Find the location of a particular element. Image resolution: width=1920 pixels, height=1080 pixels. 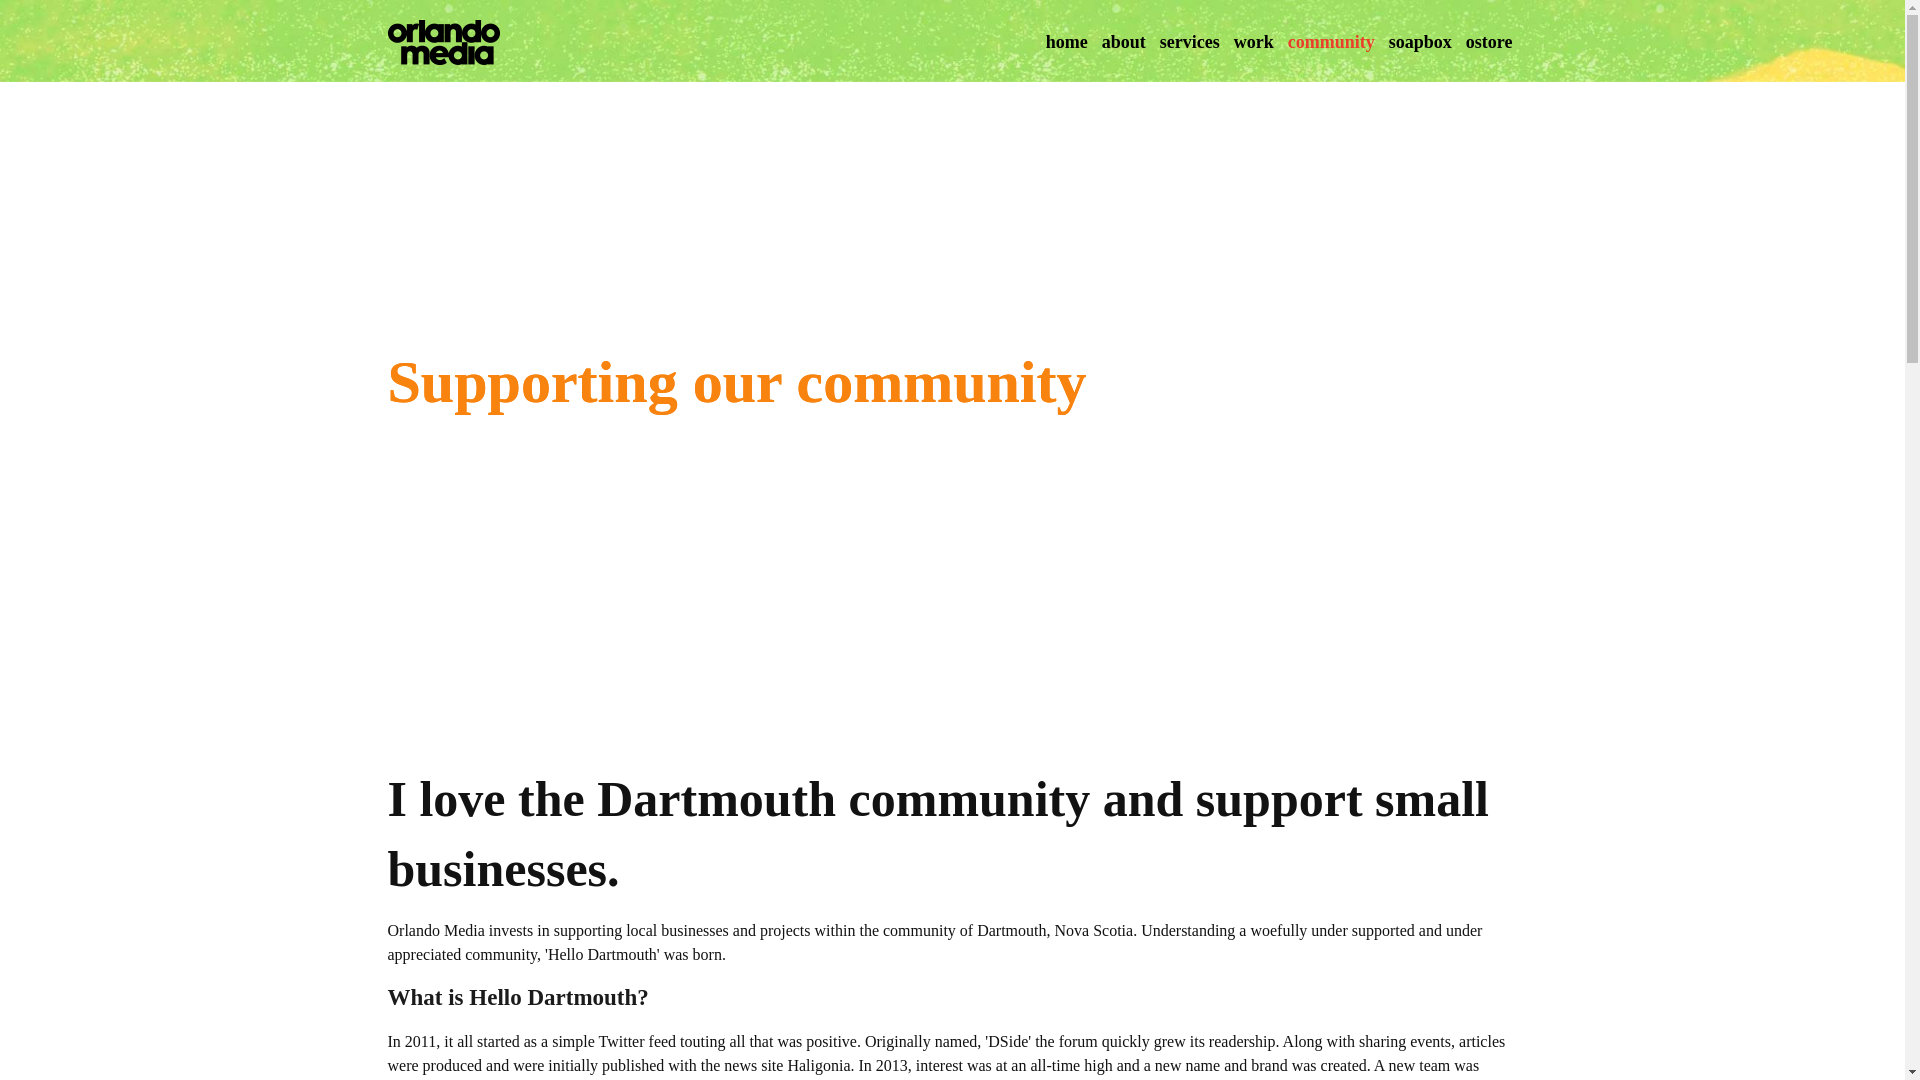

ostore is located at coordinates (1490, 42).